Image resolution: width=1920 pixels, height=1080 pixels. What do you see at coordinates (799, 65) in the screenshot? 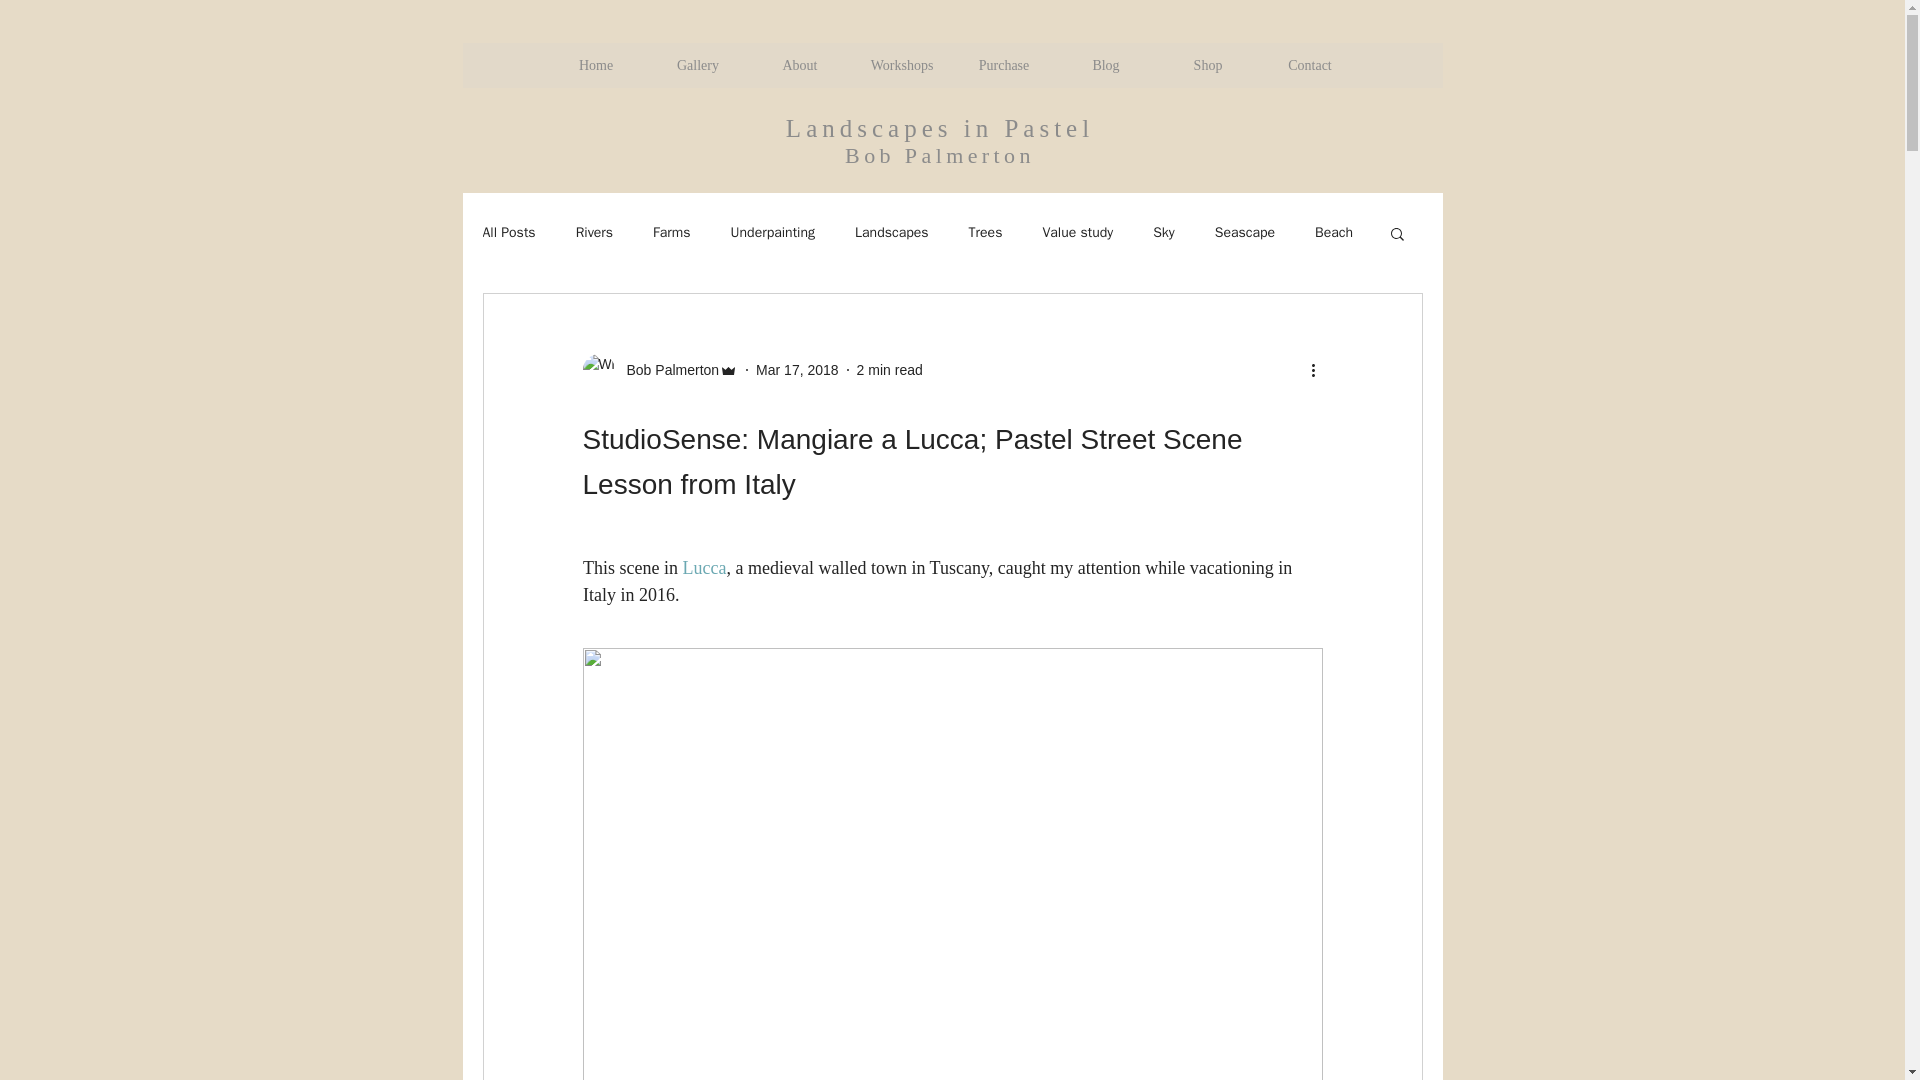
I see `About` at bounding box center [799, 65].